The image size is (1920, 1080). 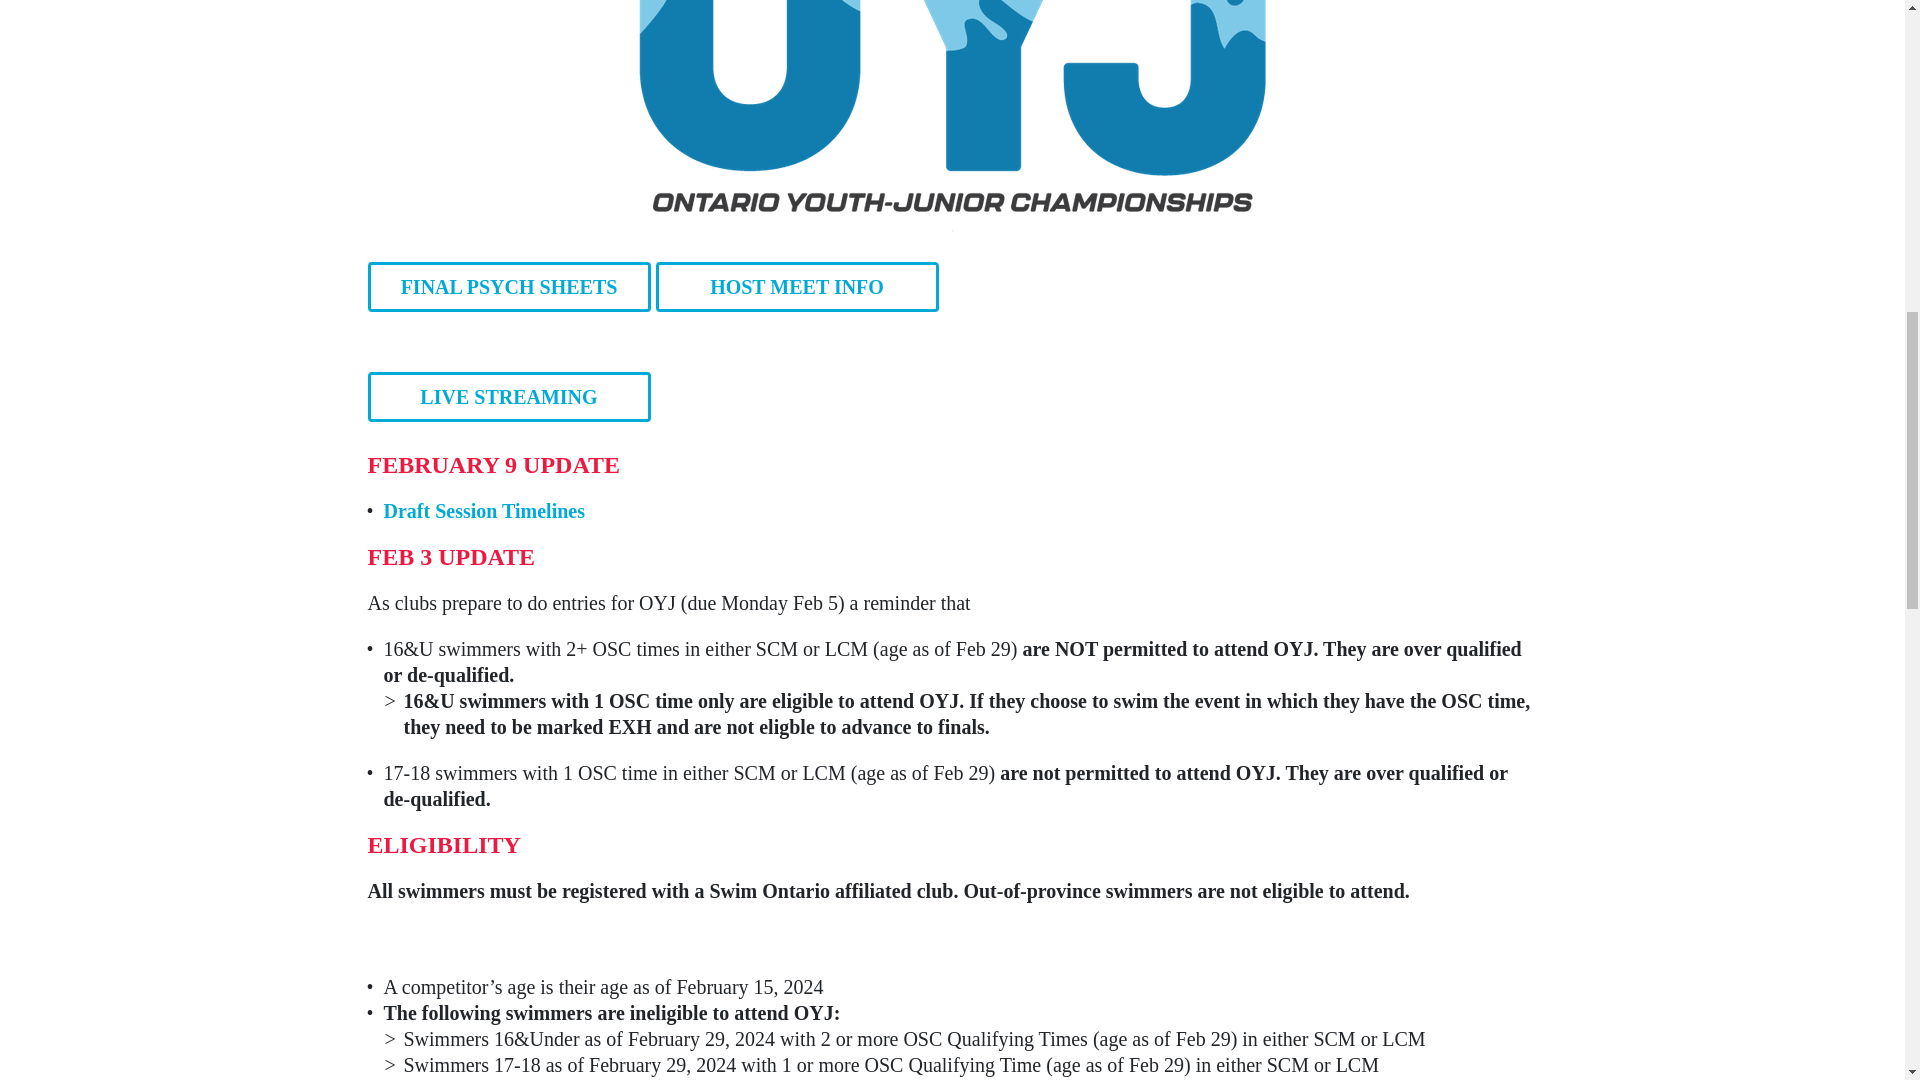 I want to click on HOST MEET INFO, so click(x=797, y=287).